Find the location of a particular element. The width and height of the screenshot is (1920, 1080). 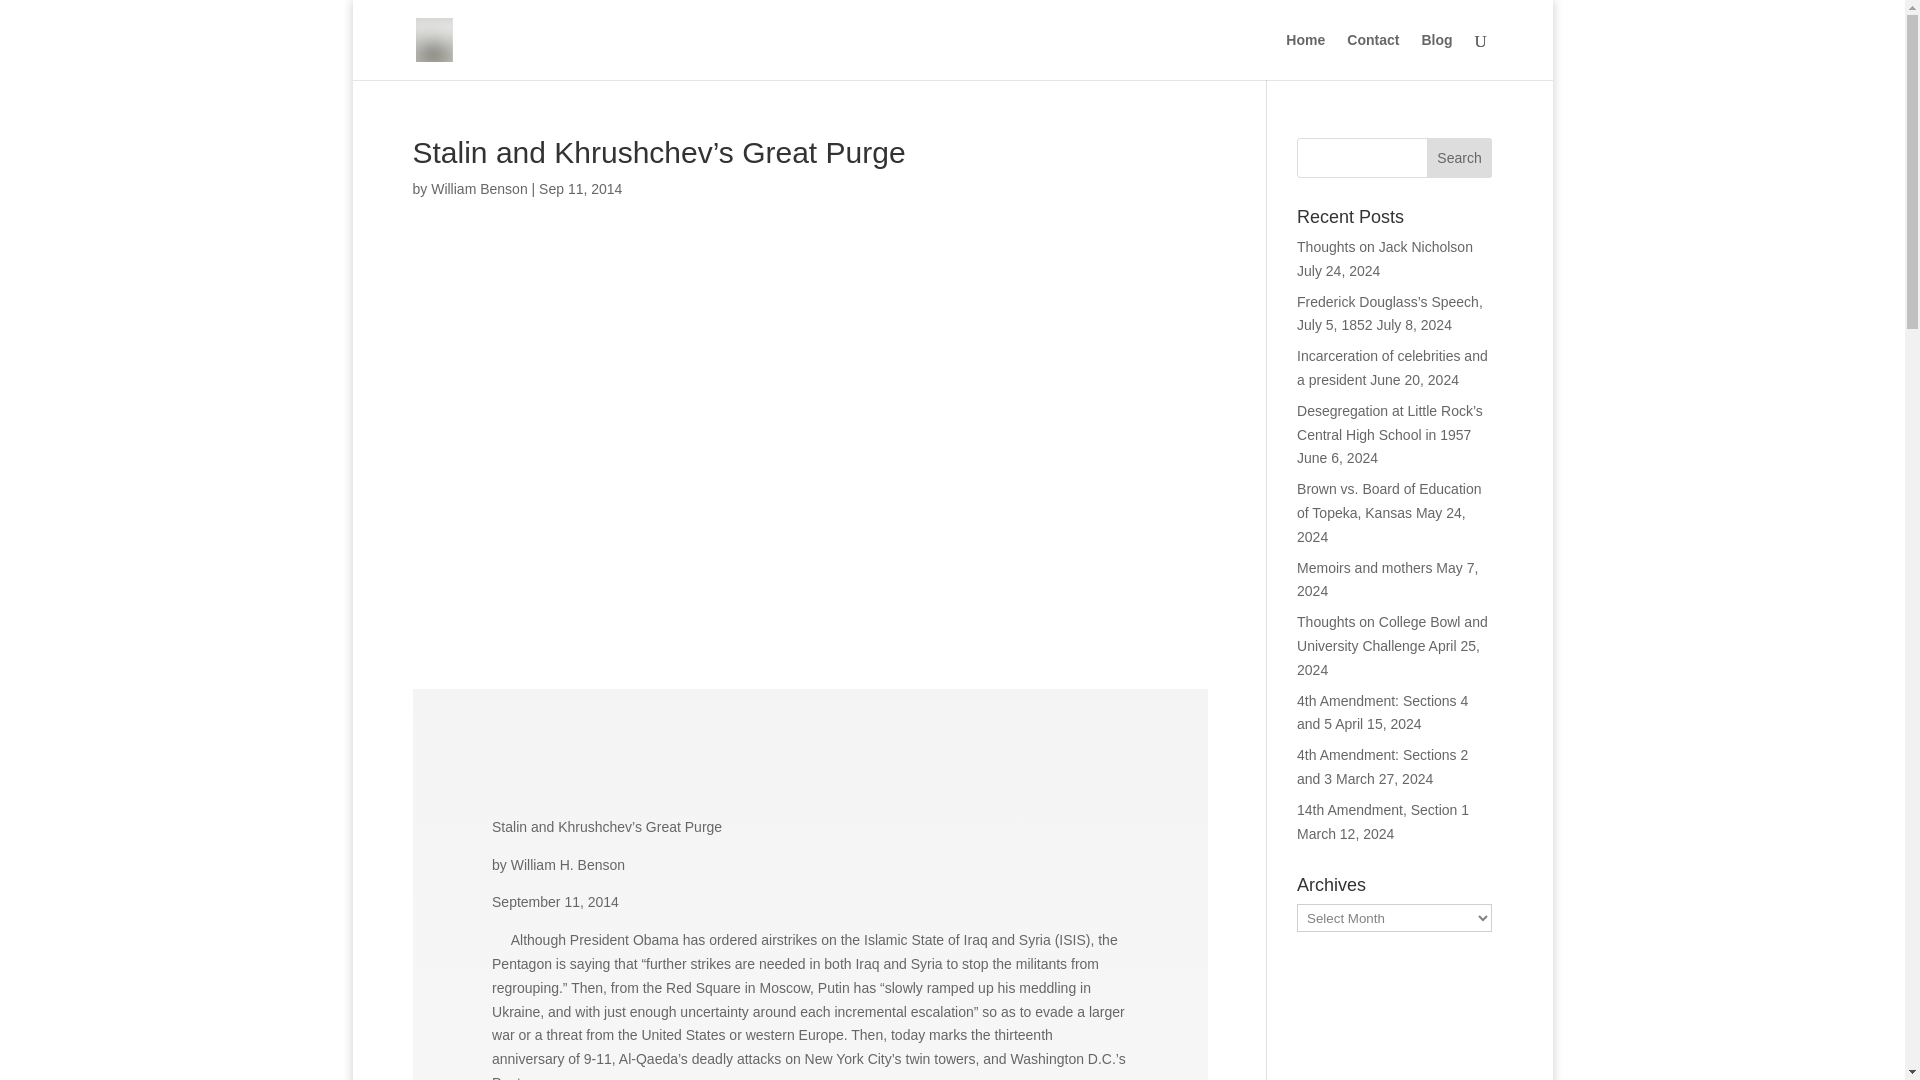

14th Amendment, Section 1 is located at coordinates (1382, 810).